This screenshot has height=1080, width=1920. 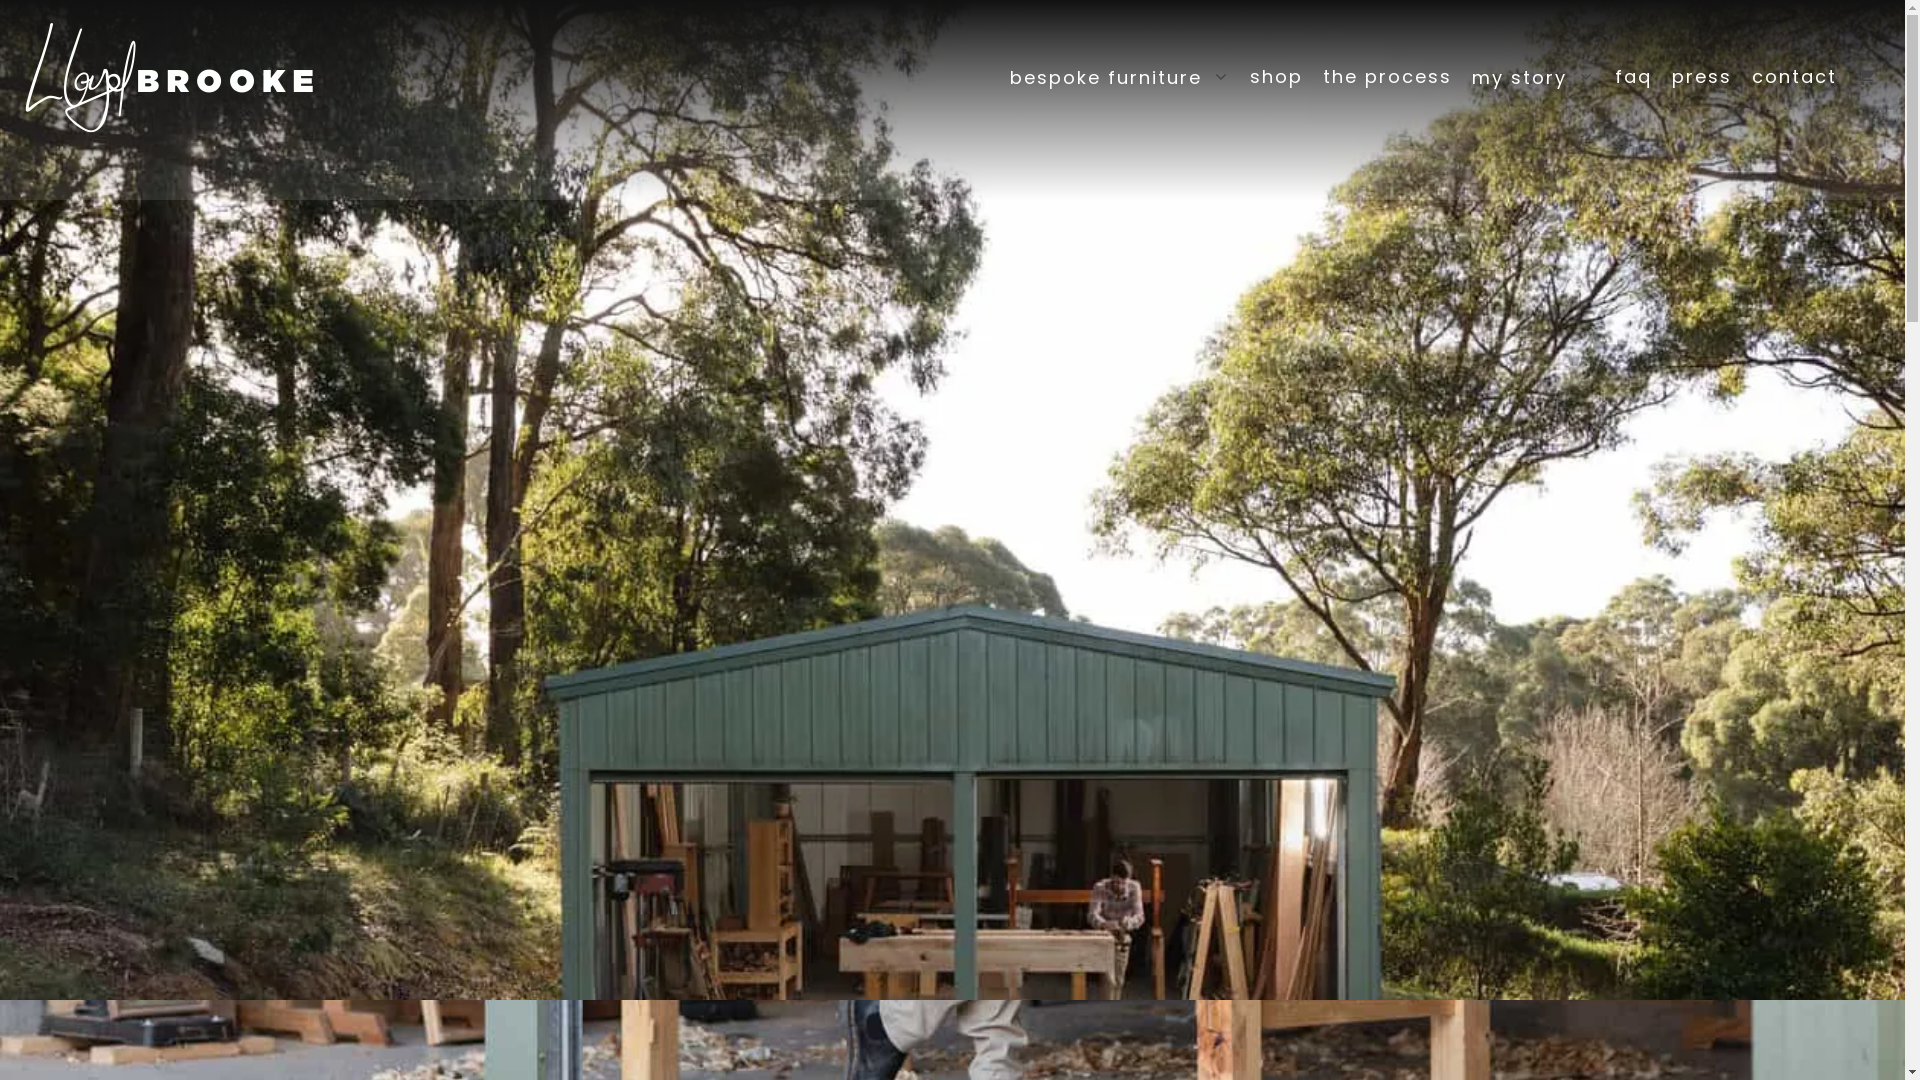 What do you see at coordinates (1388, 77) in the screenshot?
I see `the process` at bounding box center [1388, 77].